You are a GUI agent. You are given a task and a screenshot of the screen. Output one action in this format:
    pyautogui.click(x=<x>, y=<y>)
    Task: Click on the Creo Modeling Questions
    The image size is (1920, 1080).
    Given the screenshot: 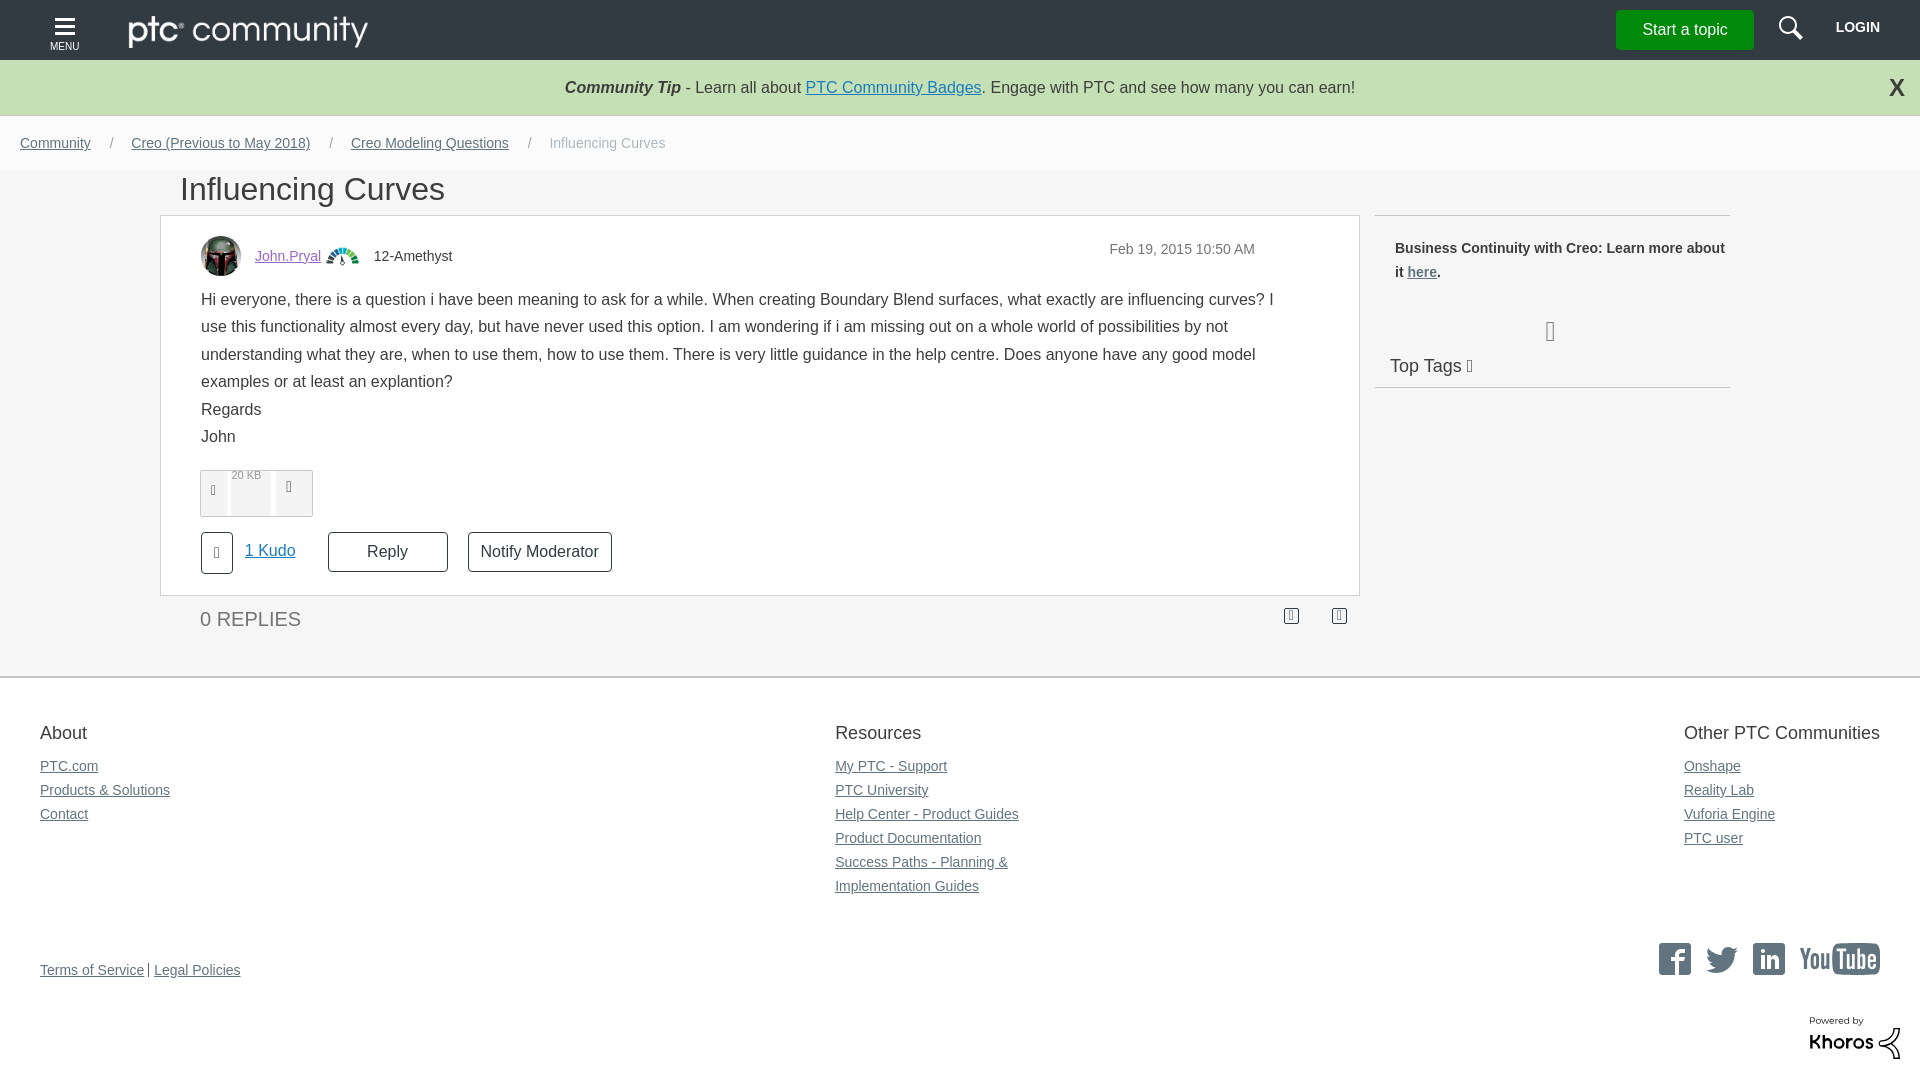 What is the action you would take?
    pyautogui.click(x=430, y=143)
    